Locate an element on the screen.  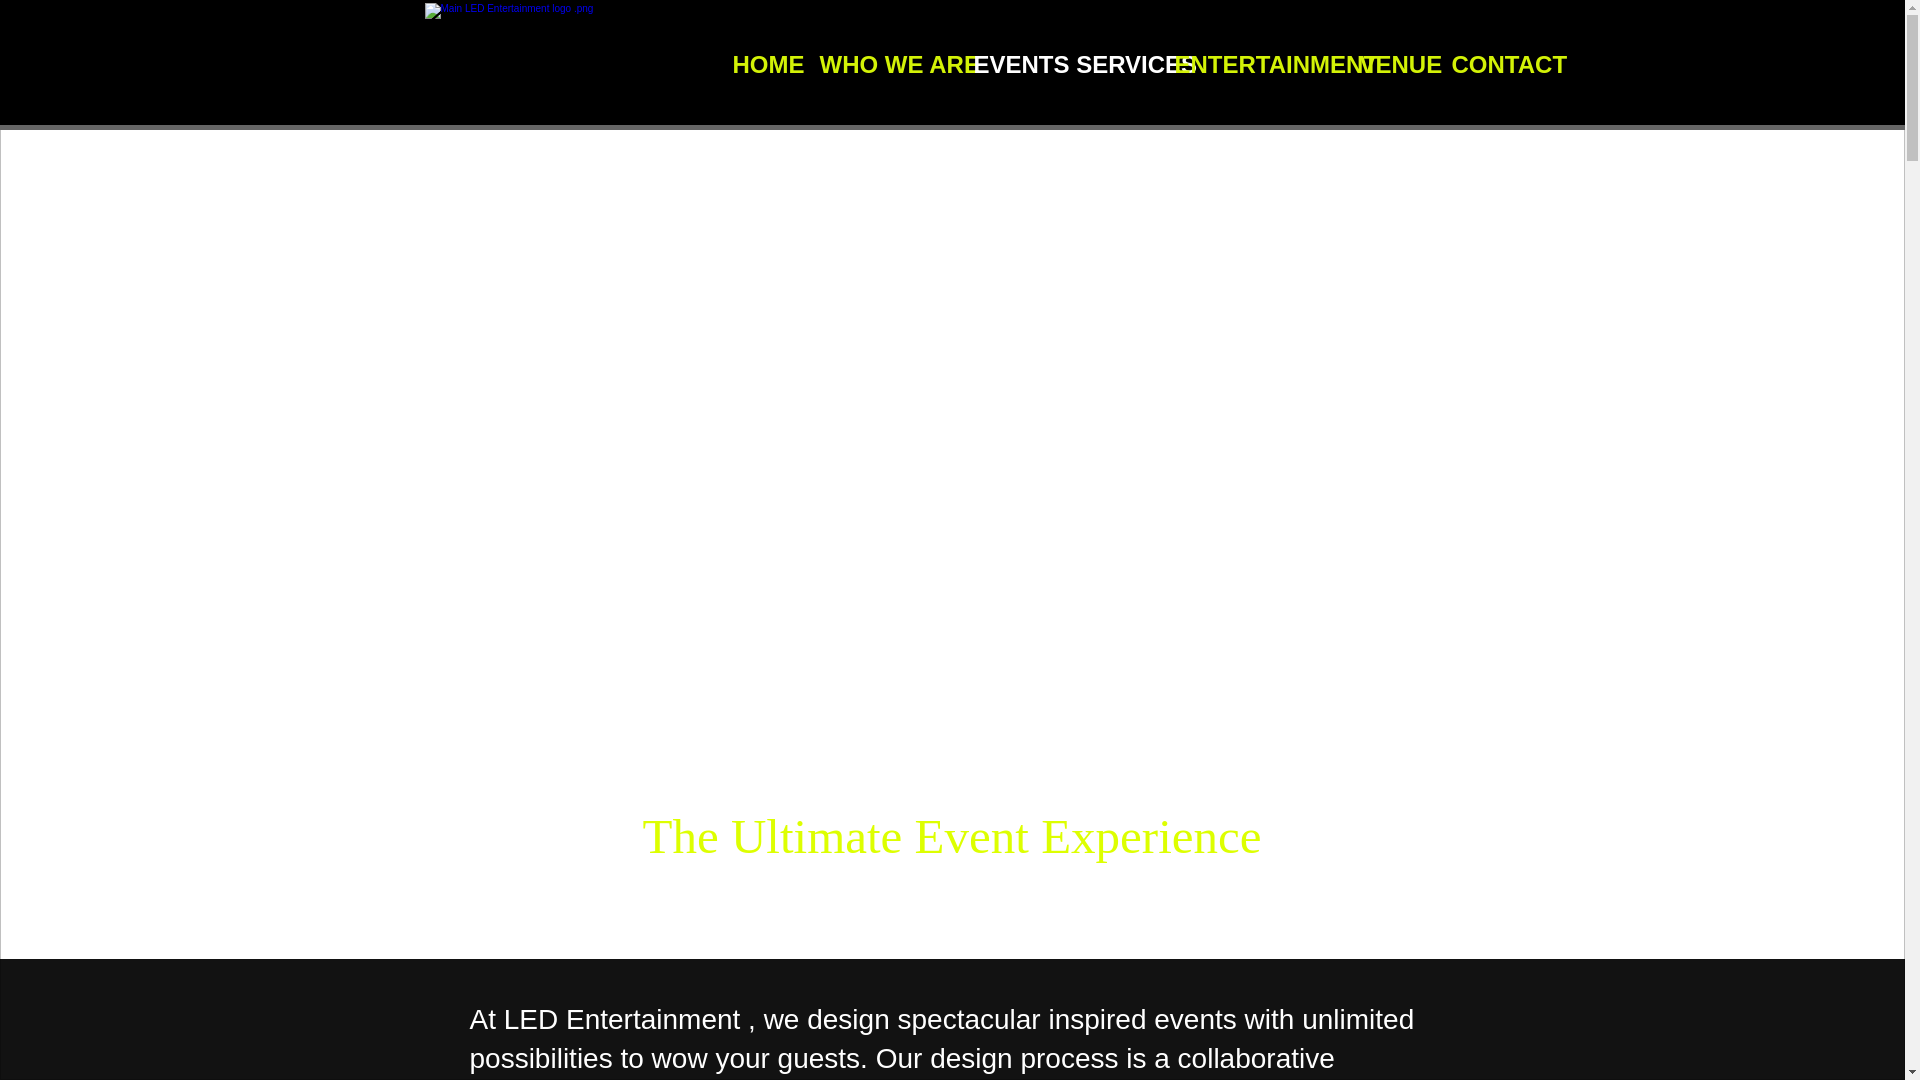
HOME is located at coordinates (761, 64).